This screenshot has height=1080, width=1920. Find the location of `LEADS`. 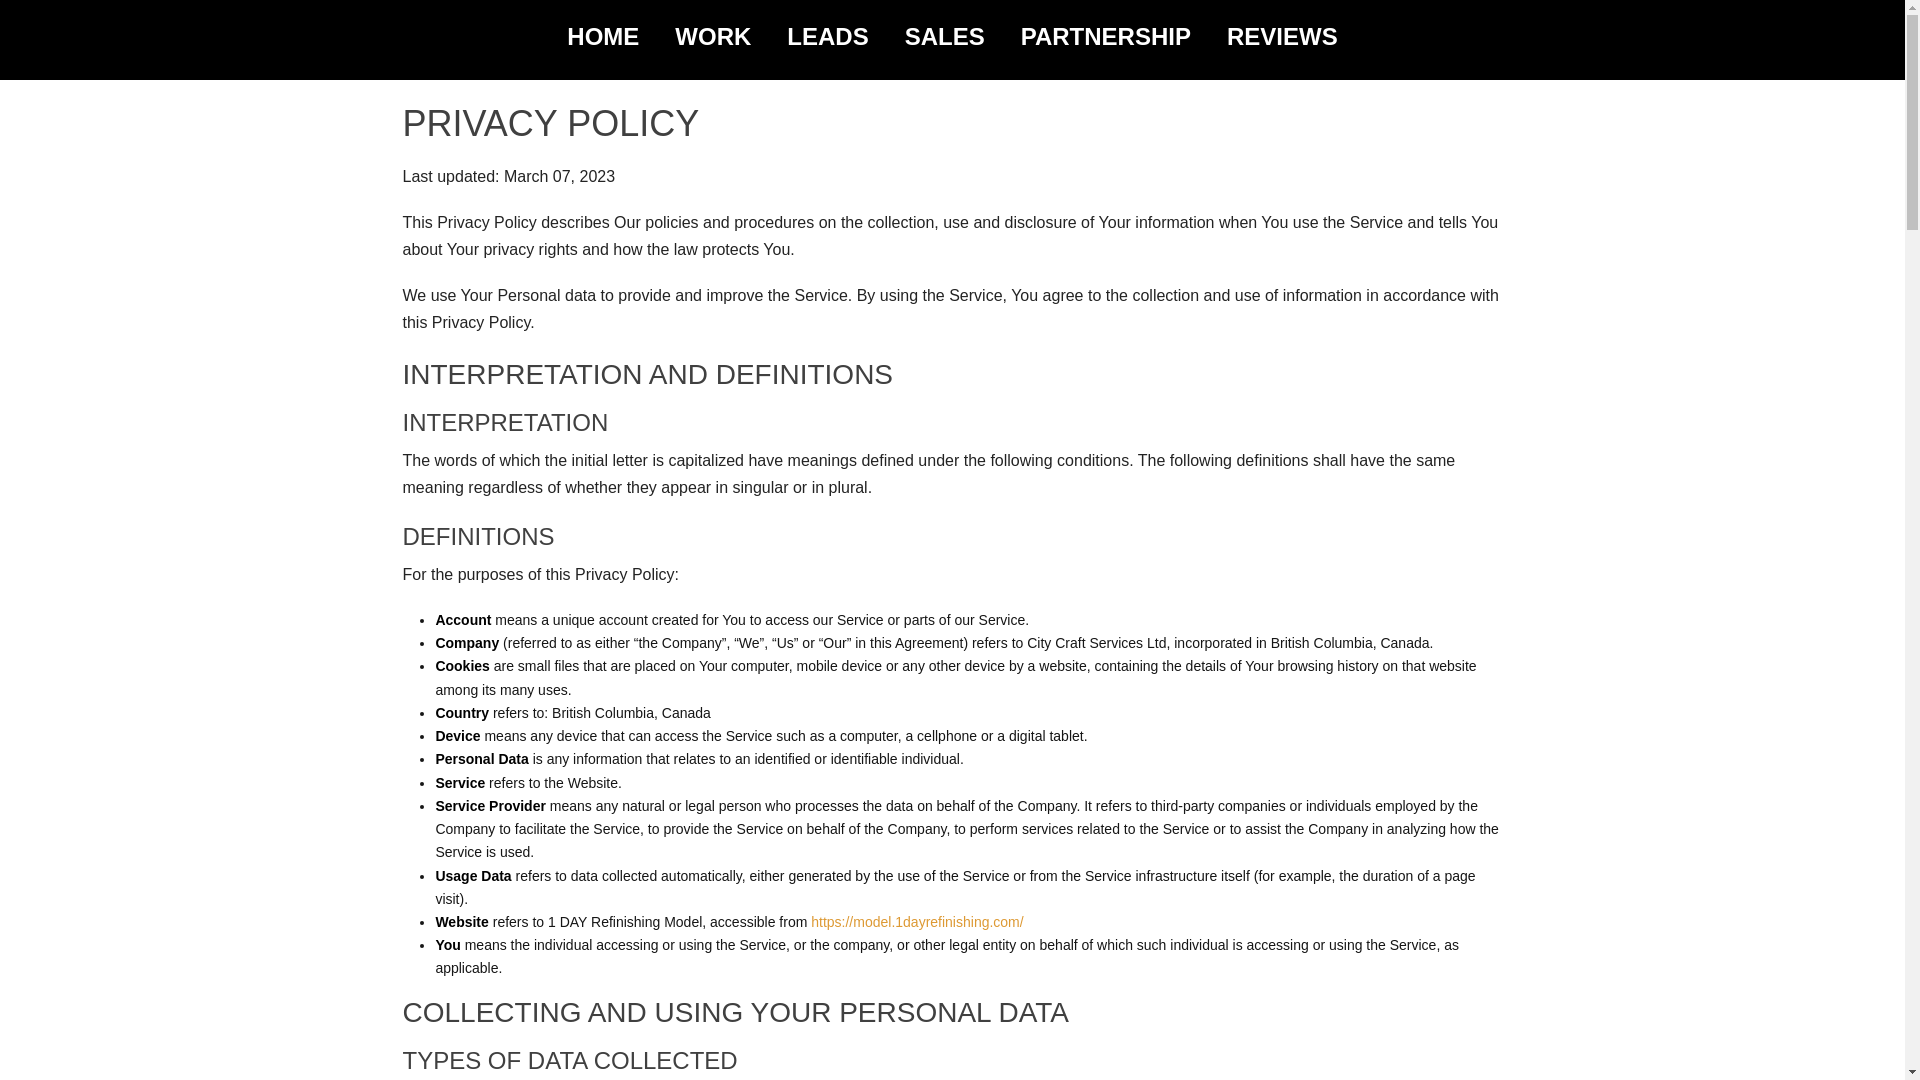

LEADS is located at coordinates (828, 37).